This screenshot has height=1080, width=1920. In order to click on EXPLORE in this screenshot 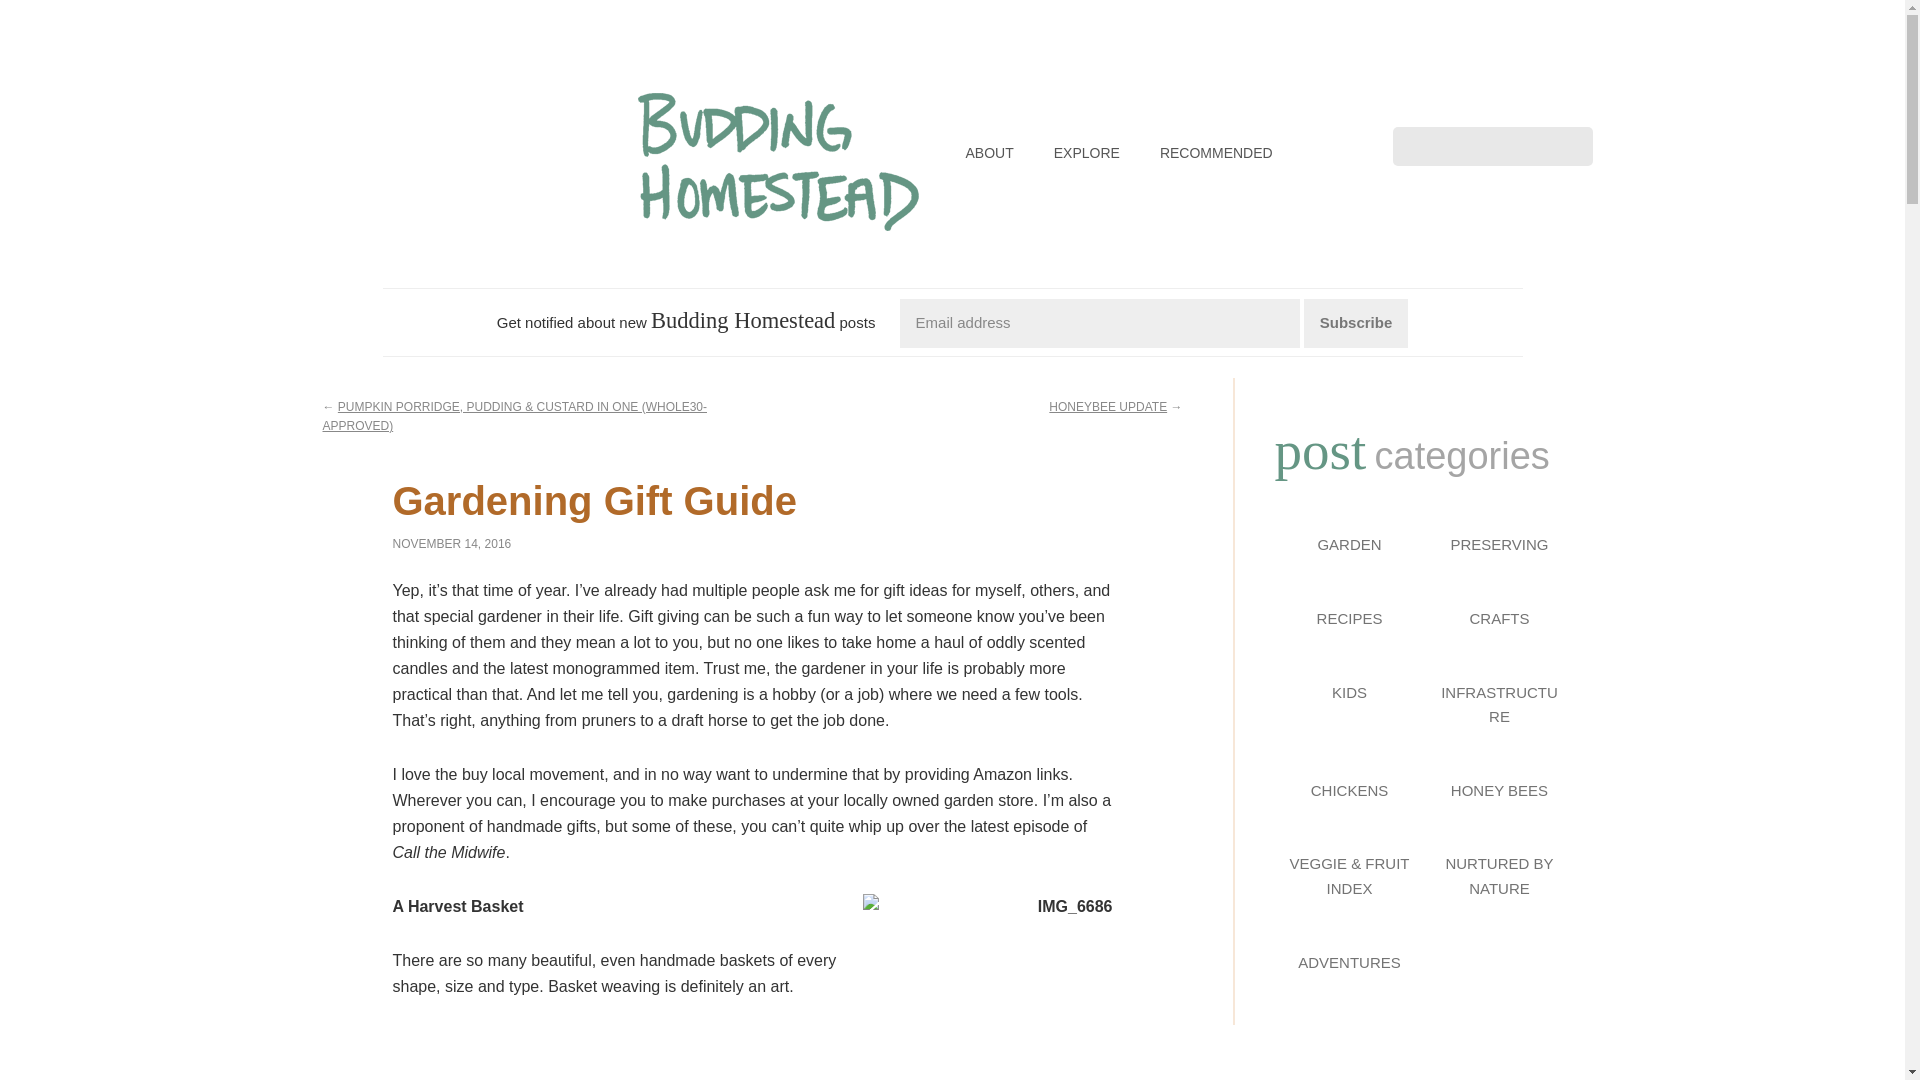, I will do `click(1087, 153)`.